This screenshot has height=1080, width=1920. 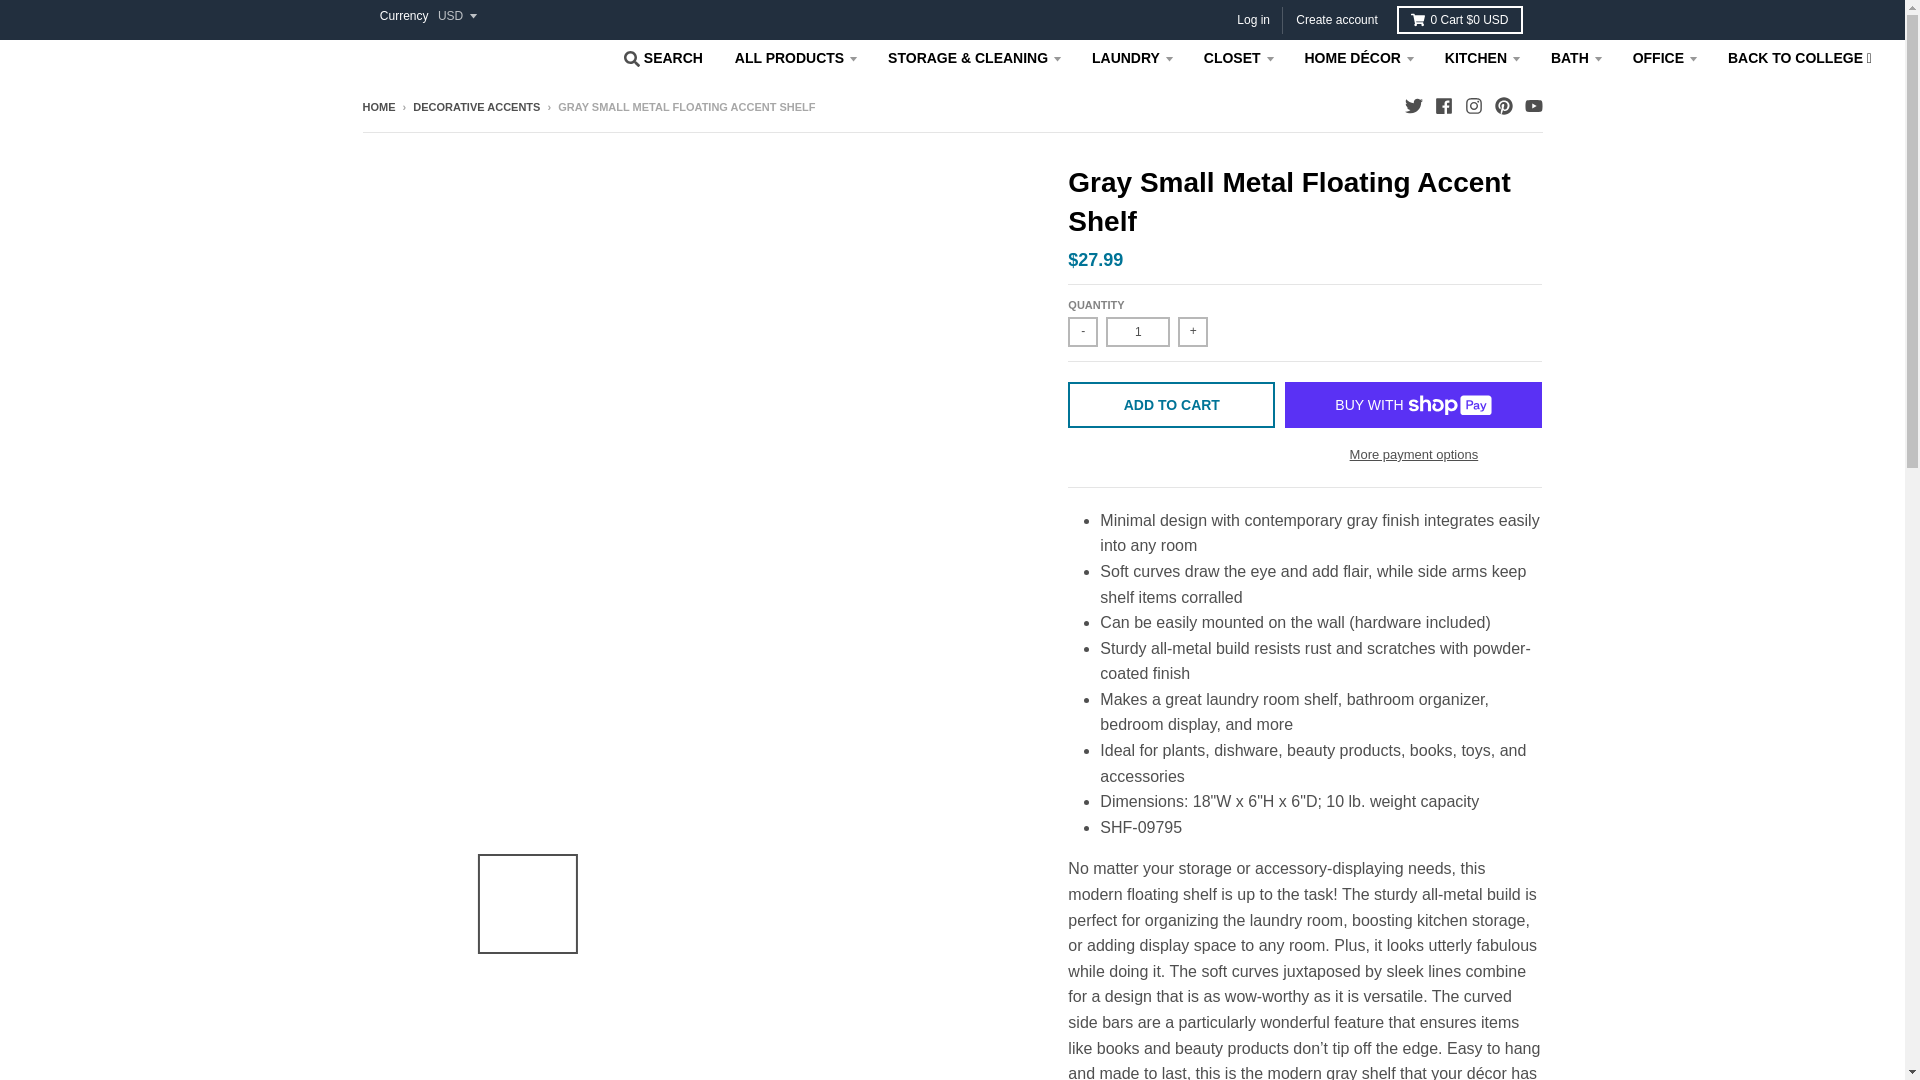 What do you see at coordinates (1336, 20) in the screenshot?
I see `Create account` at bounding box center [1336, 20].